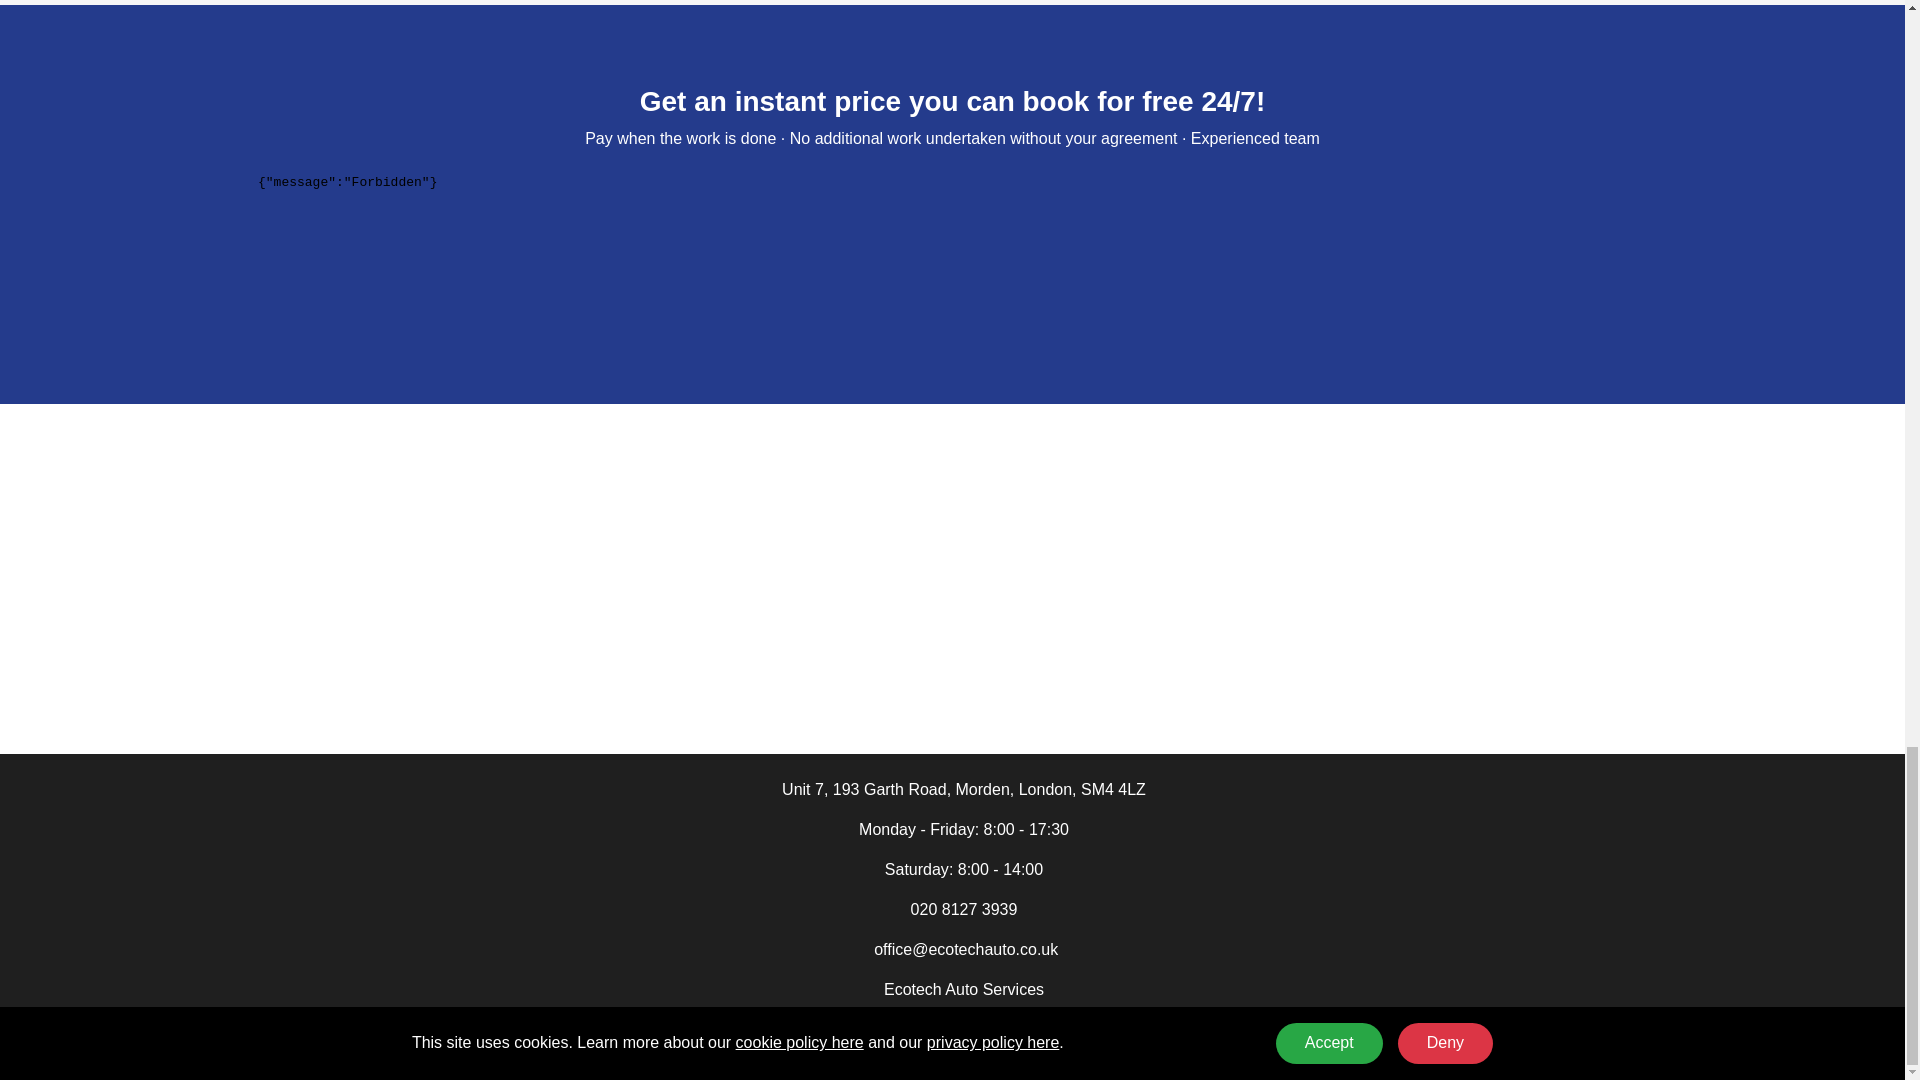  I want to click on Ecotech Auto Services, so click(964, 988).